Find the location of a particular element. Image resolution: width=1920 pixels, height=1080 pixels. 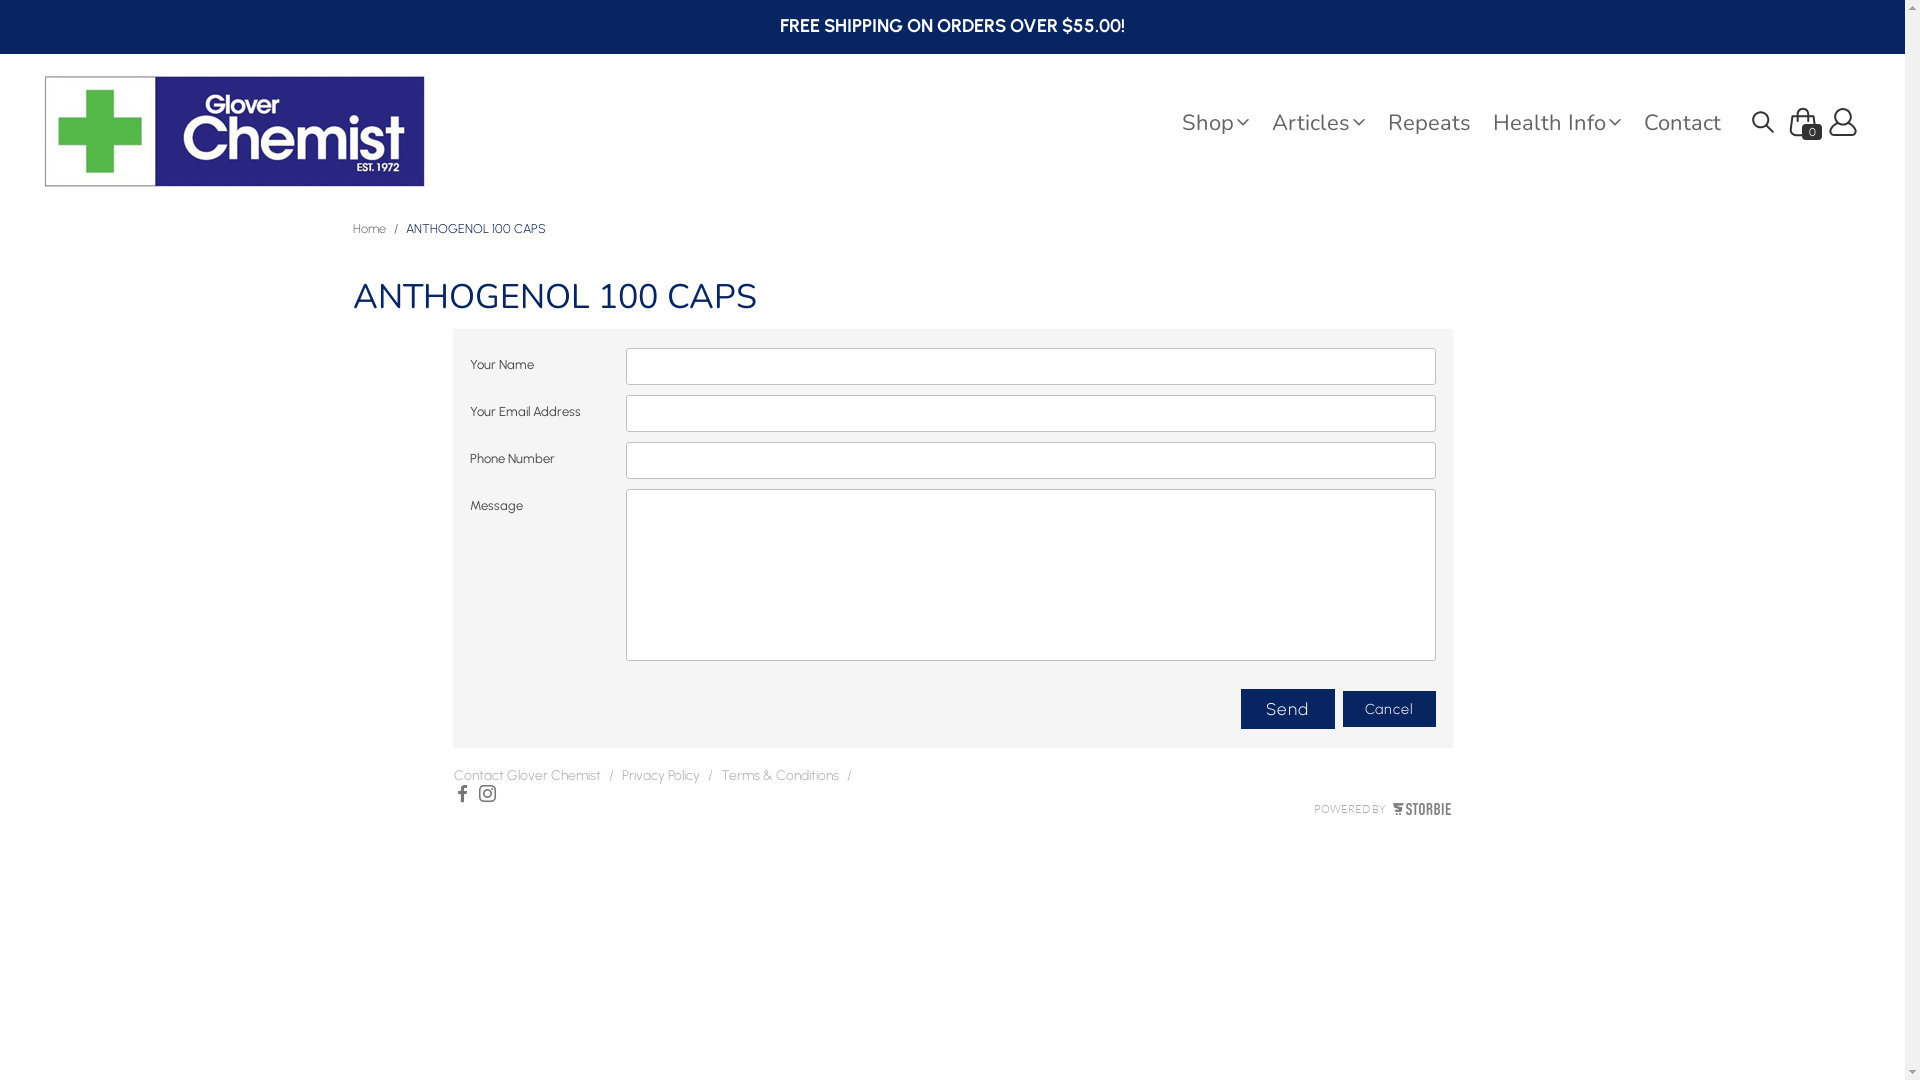

Search is located at coordinates (1763, 122).